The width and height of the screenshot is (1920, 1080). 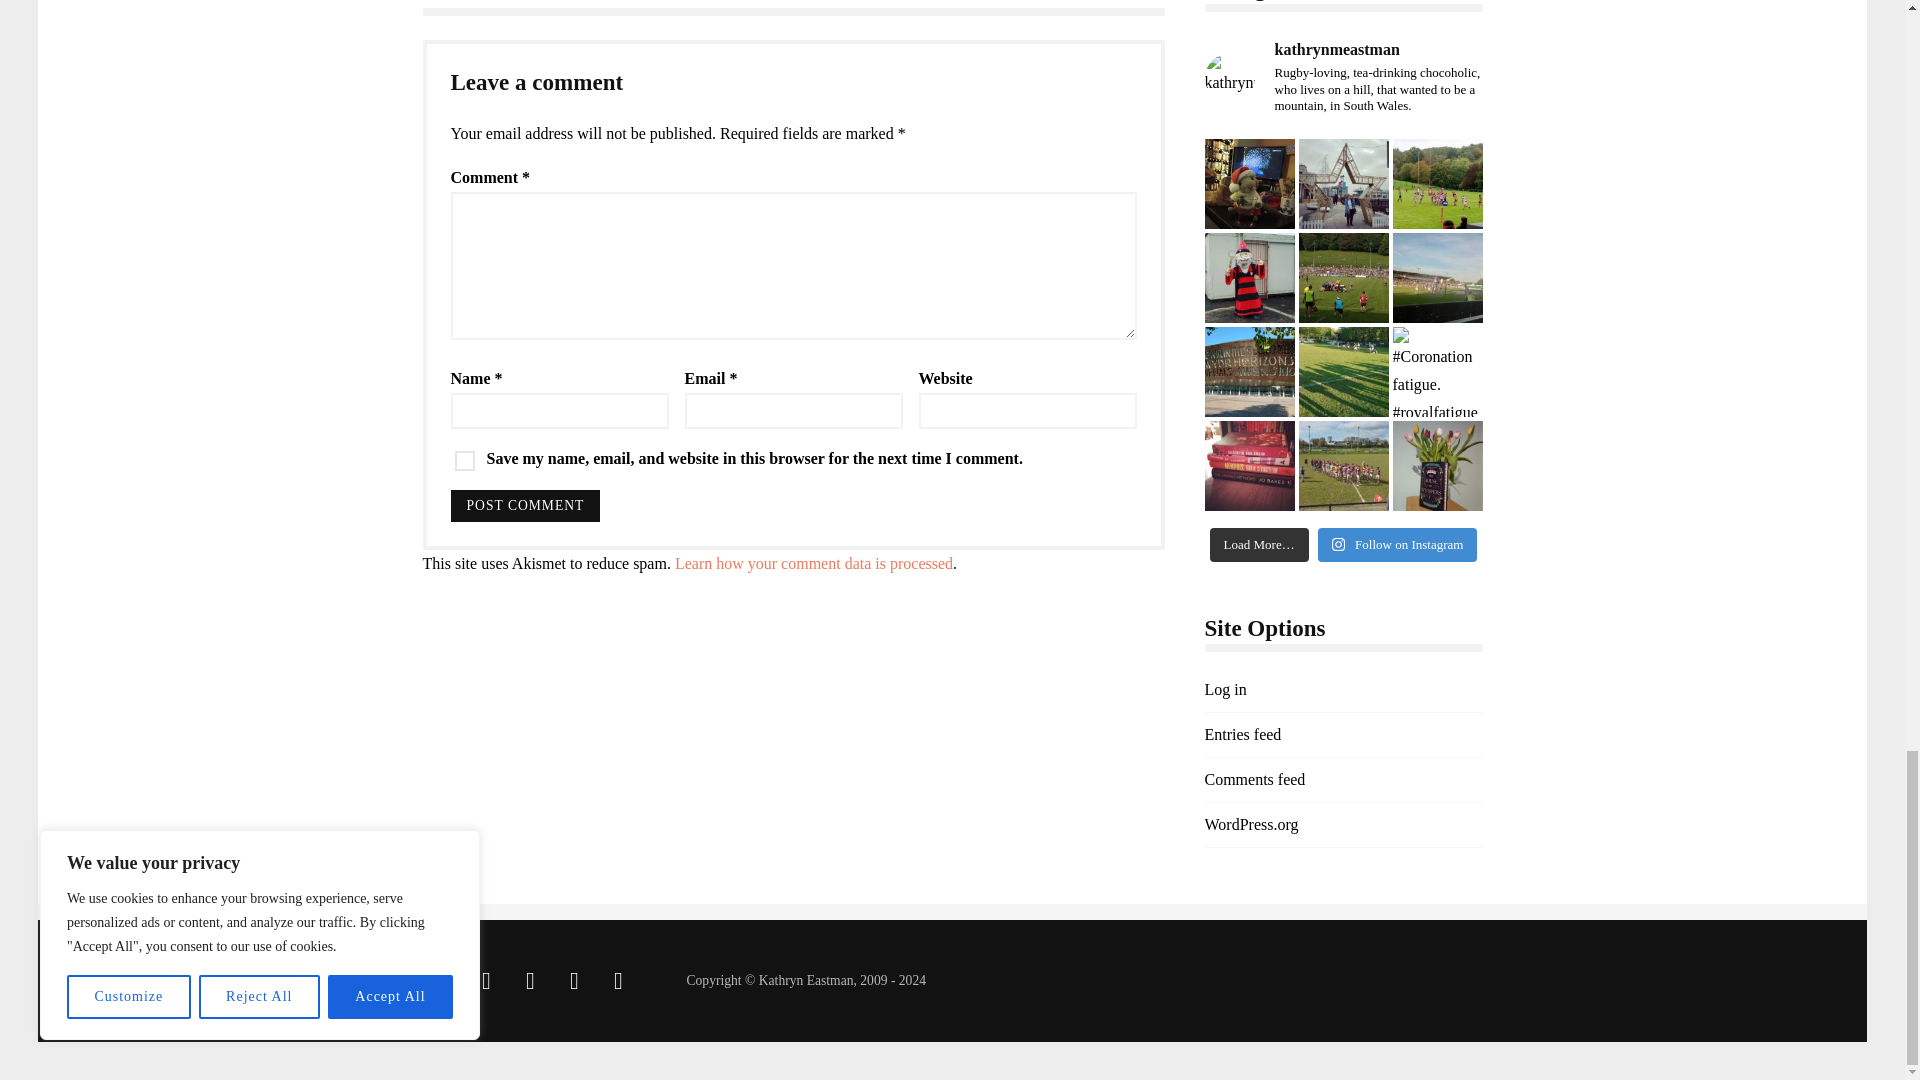 I want to click on yes, so click(x=464, y=460).